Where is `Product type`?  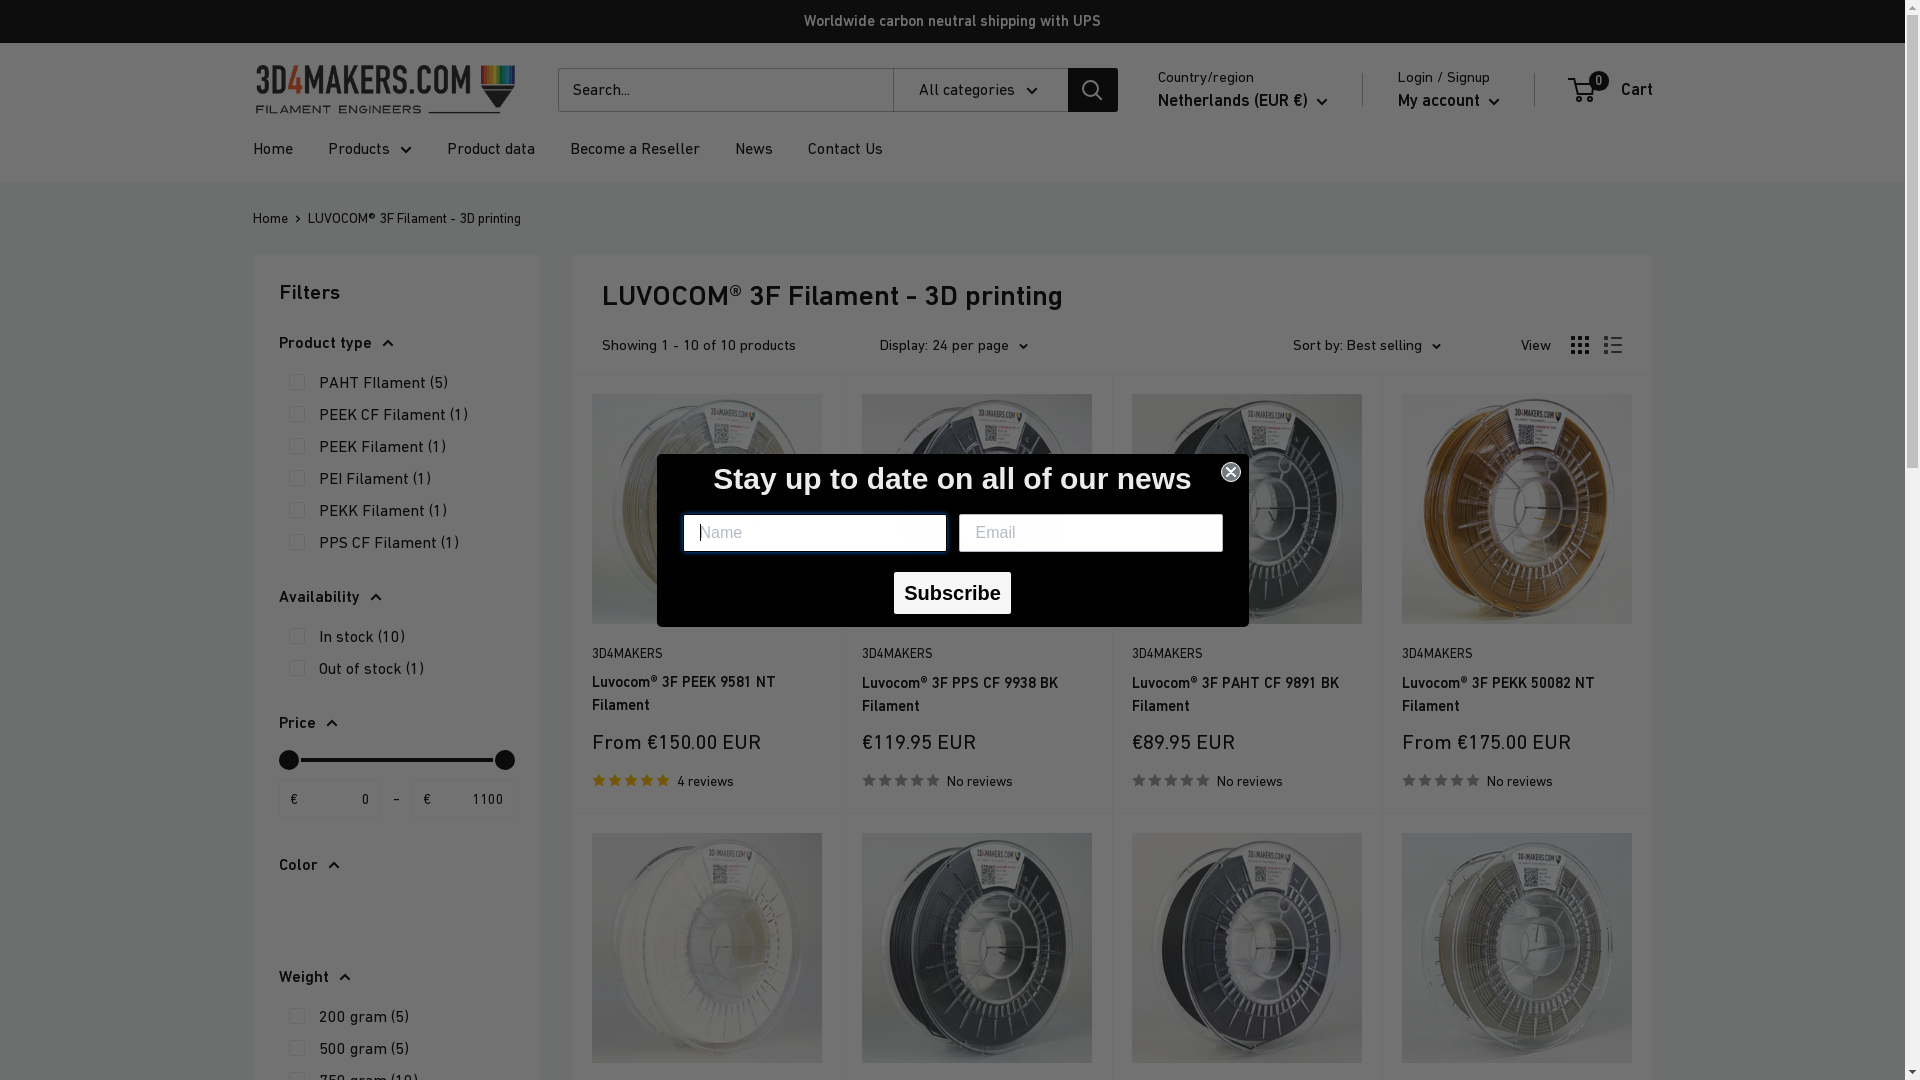
Product type is located at coordinates (396, 343).